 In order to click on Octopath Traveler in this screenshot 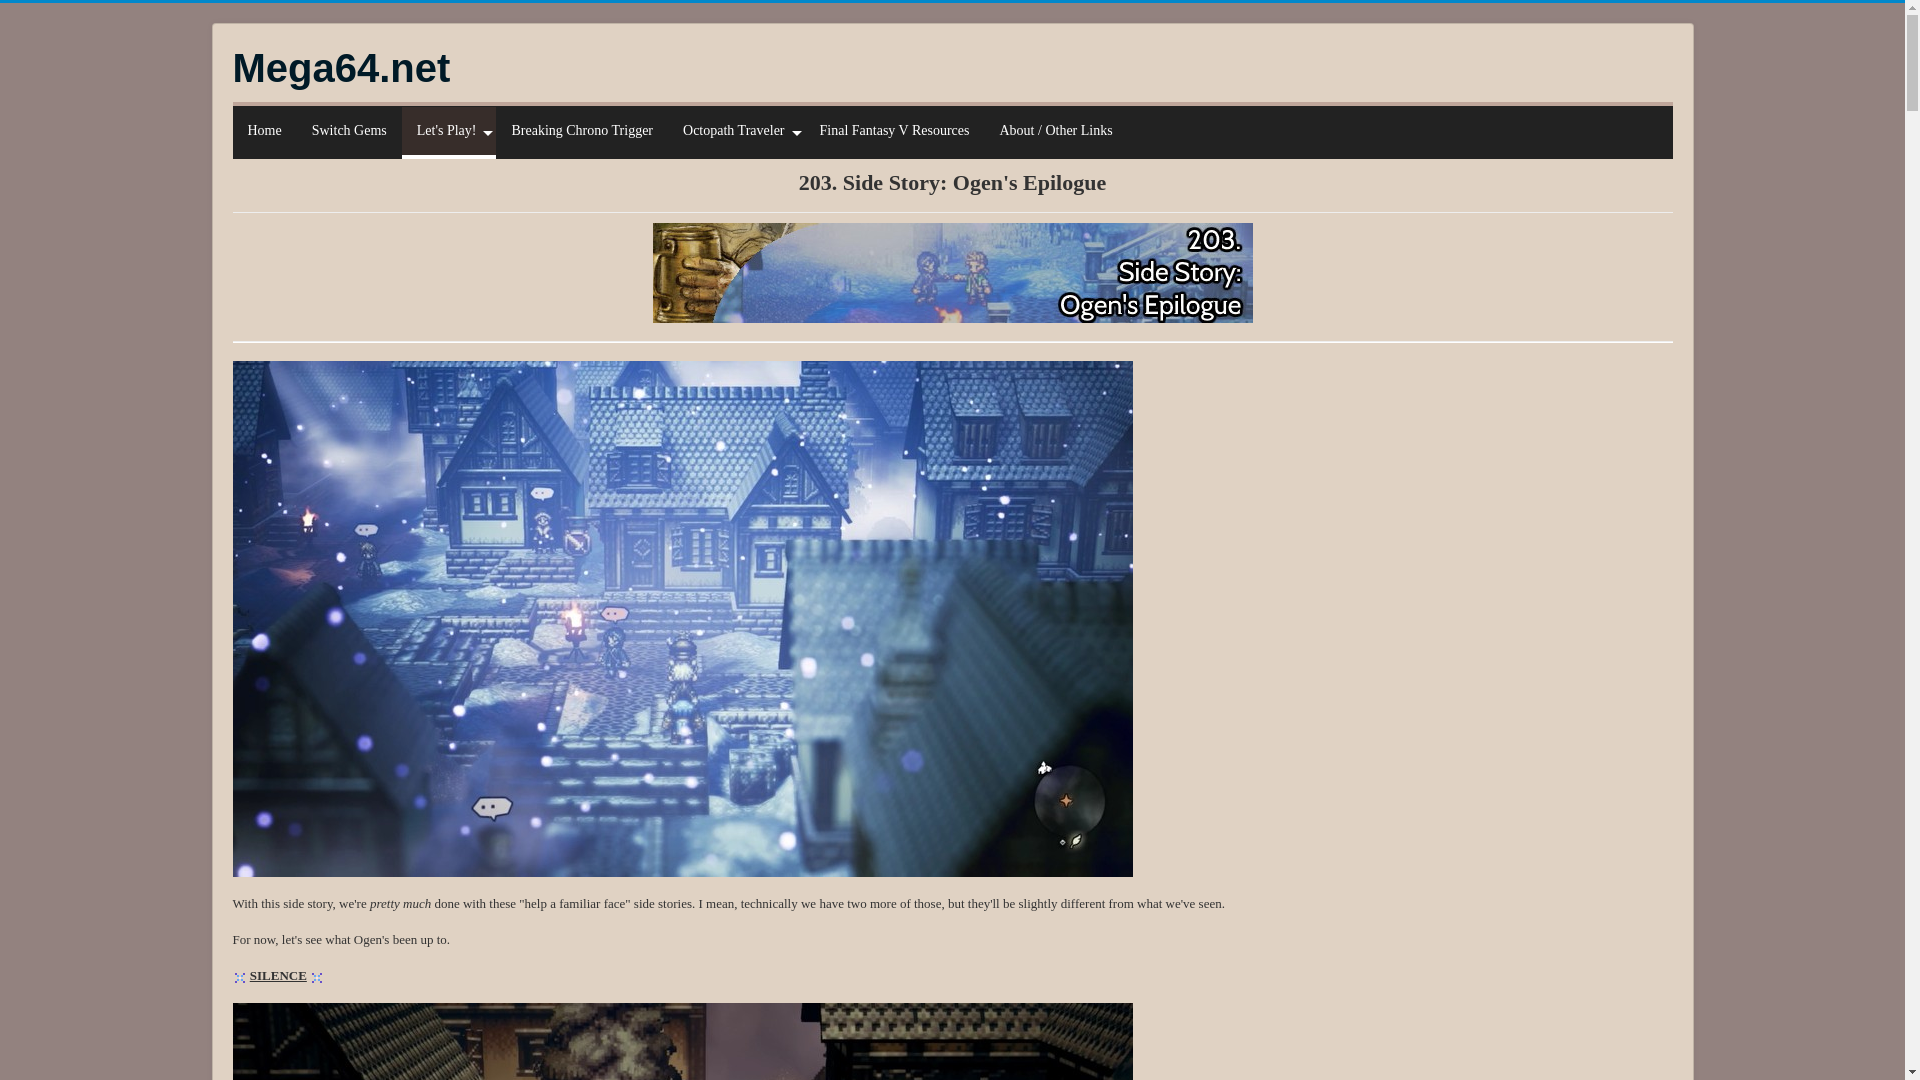, I will do `click(736, 130)`.